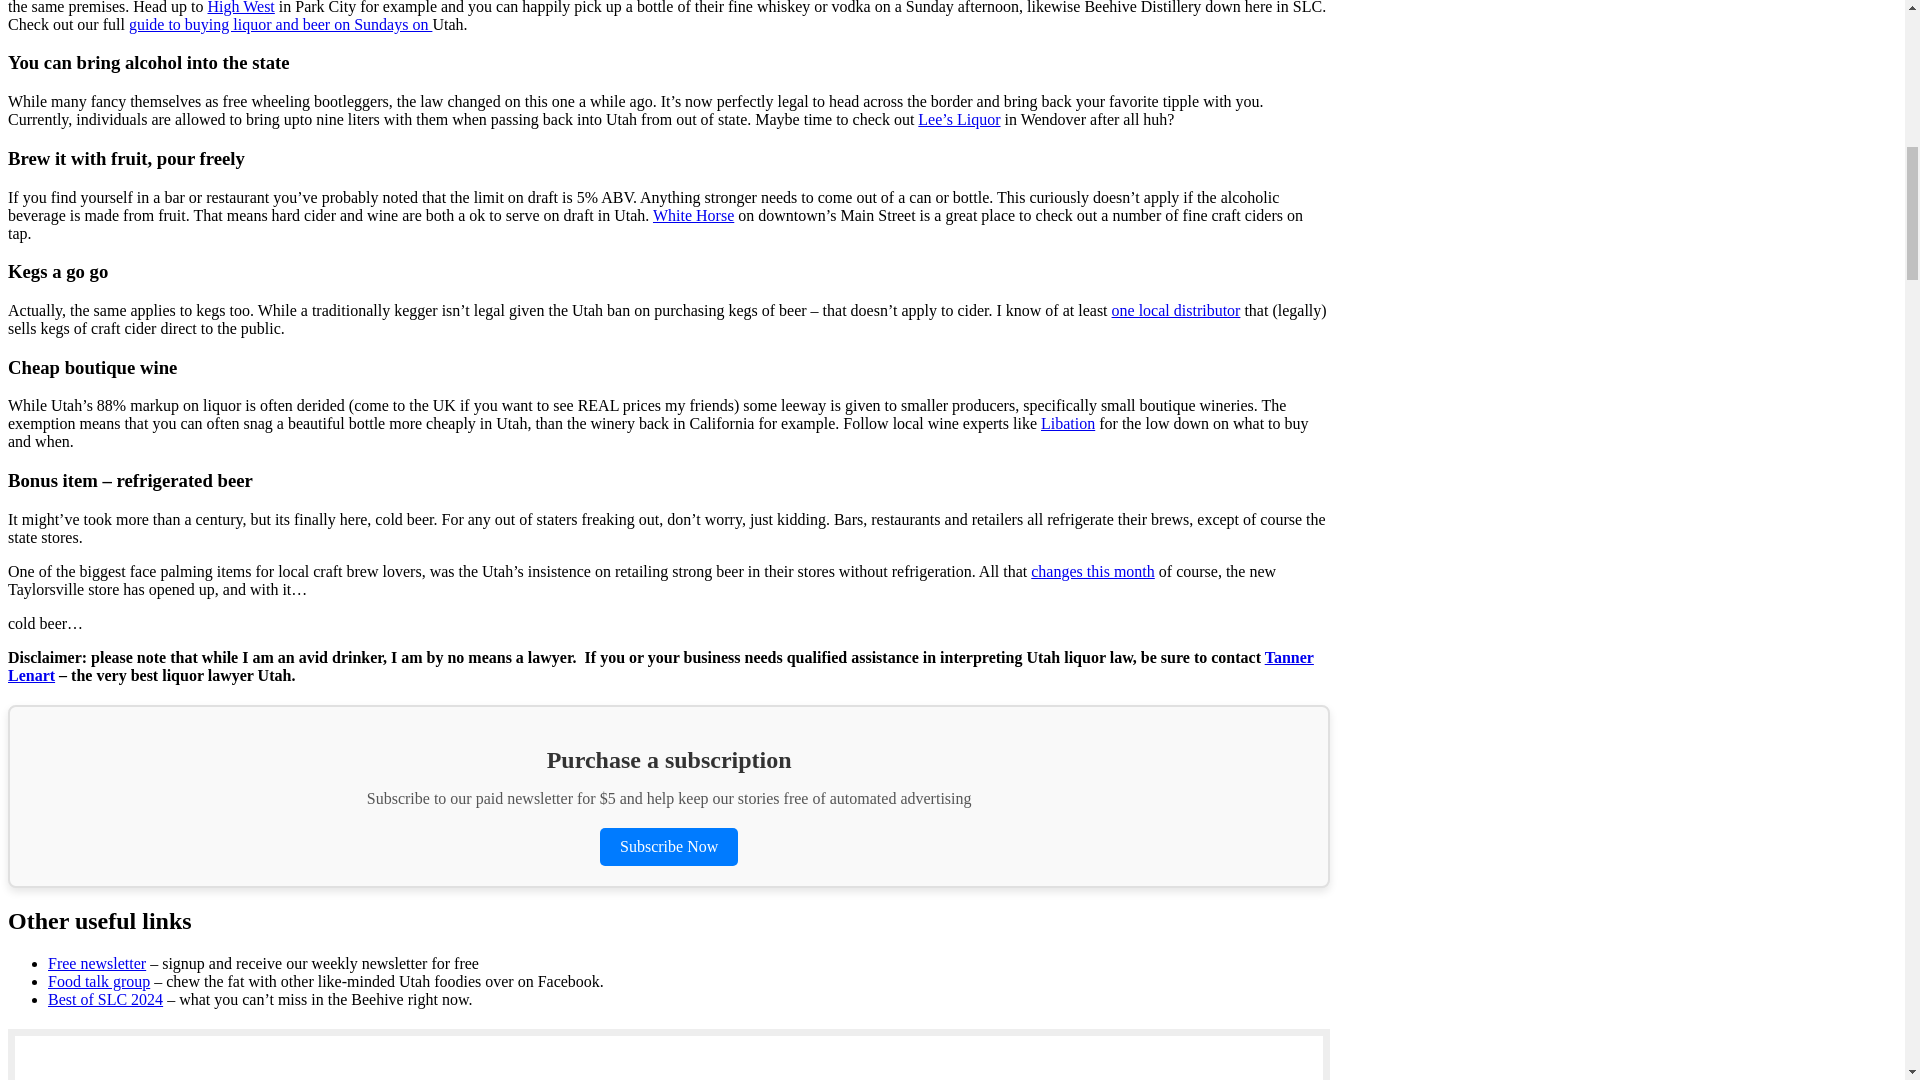 The width and height of the screenshot is (1920, 1080). Describe the element at coordinates (1067, 423) in the screenshot. I see `Libation` at that location.